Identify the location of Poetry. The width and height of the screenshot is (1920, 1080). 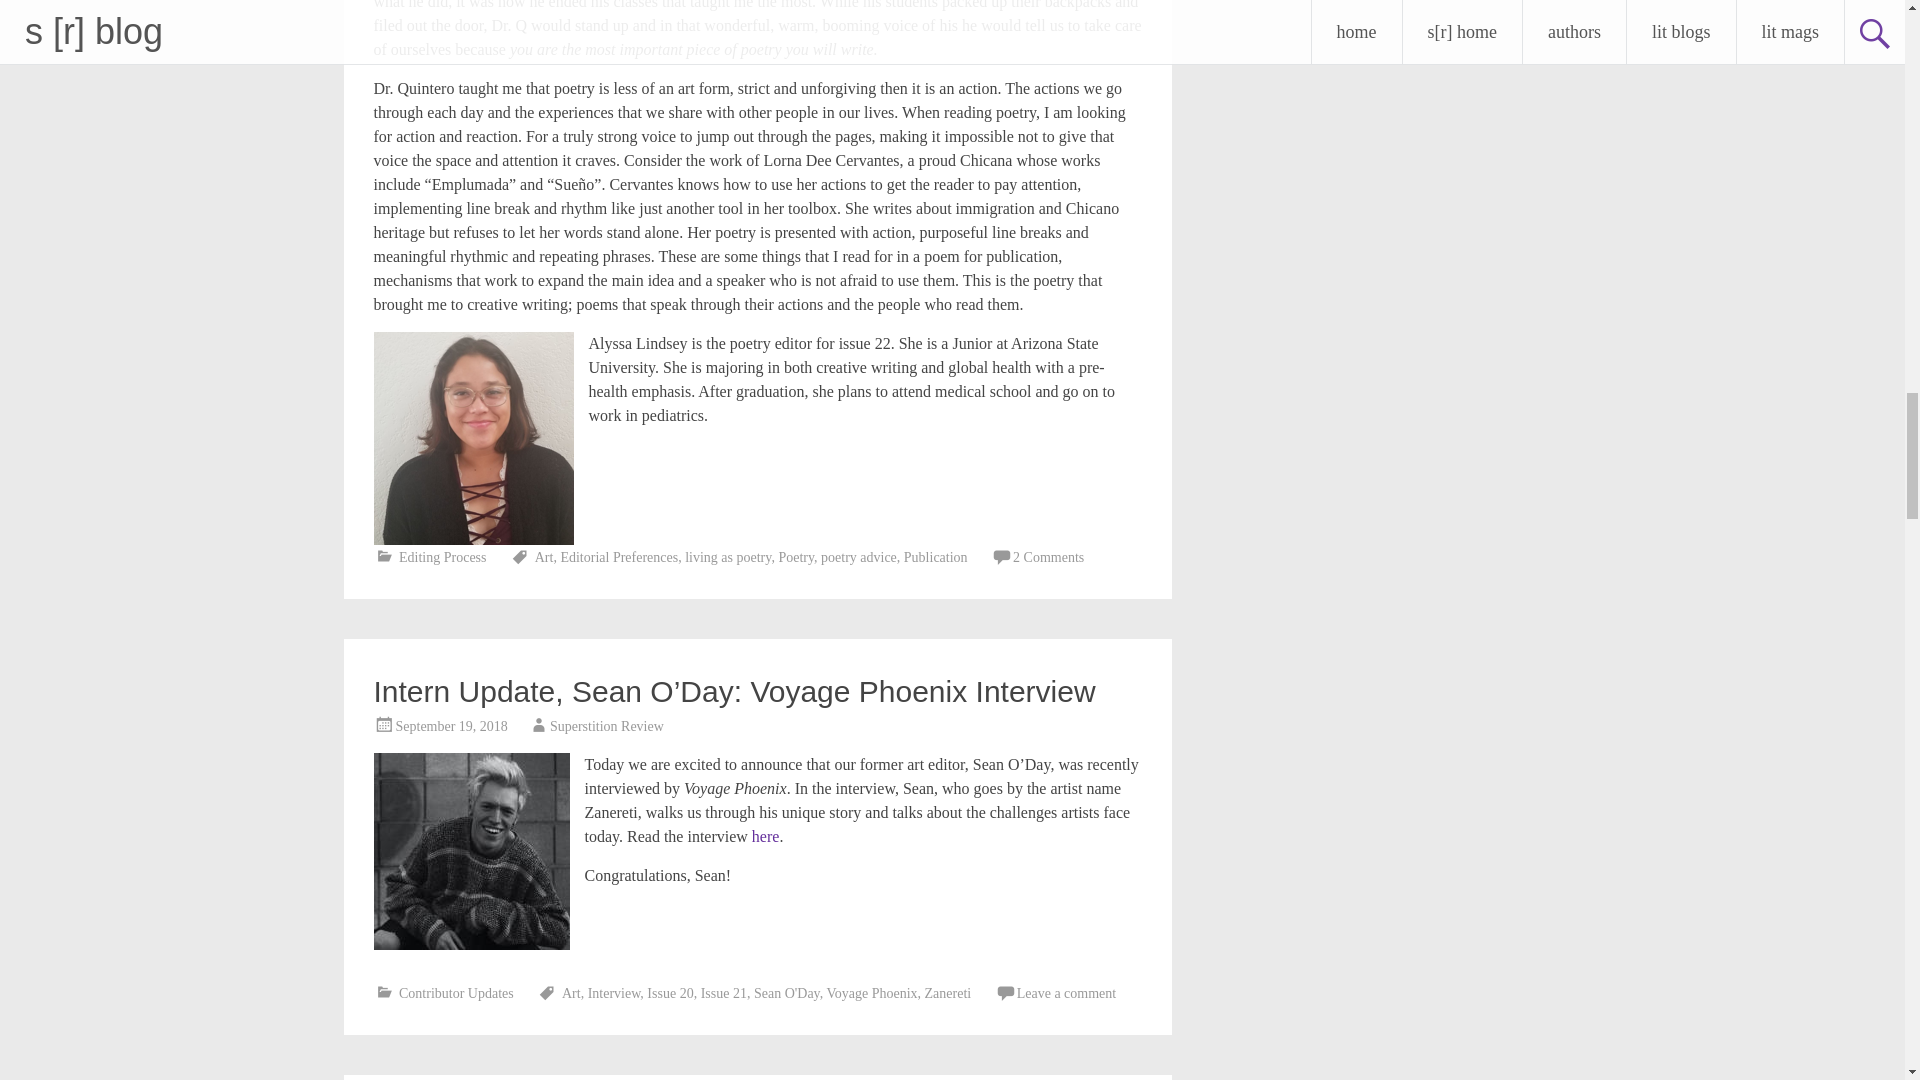
(796, 556).